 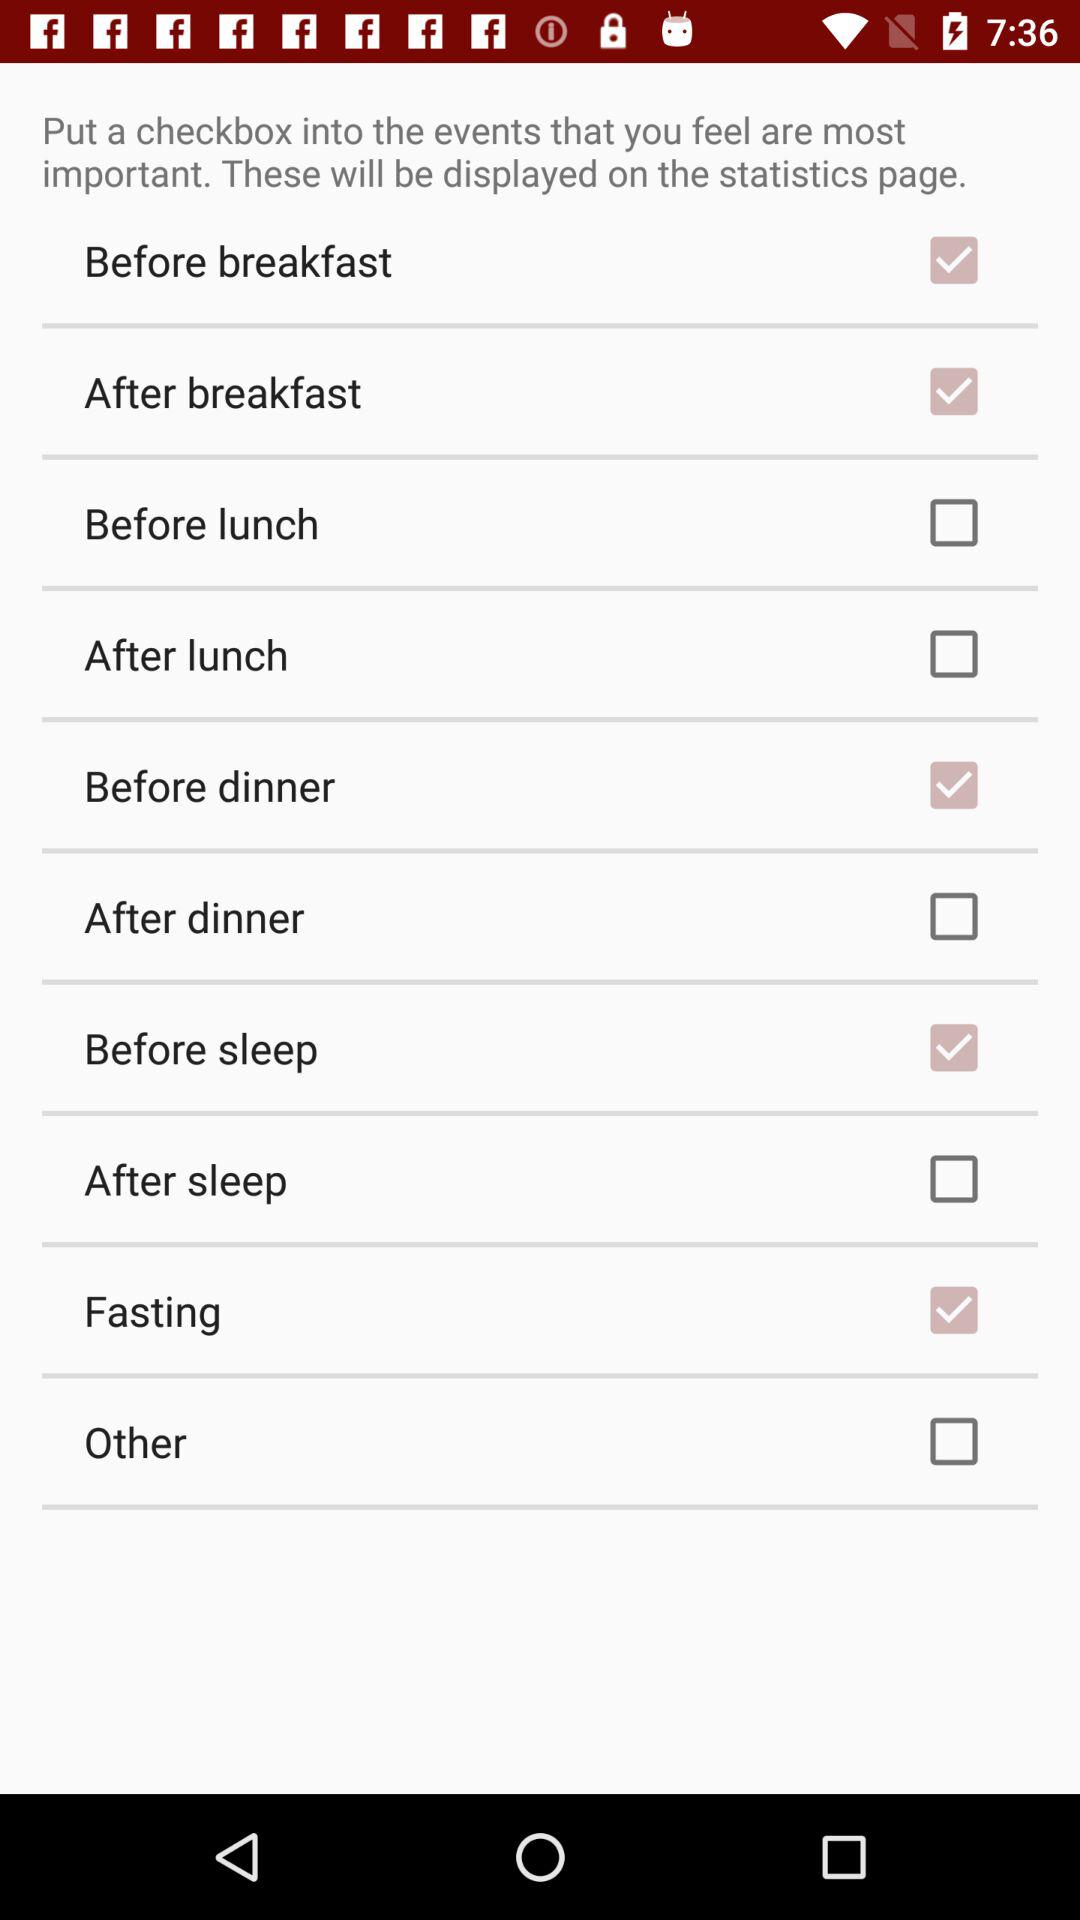 What do you see at coordinates (540, 785) in the screenshot?
I see `scroll to before dinner item` at bounding box center [540, 785].